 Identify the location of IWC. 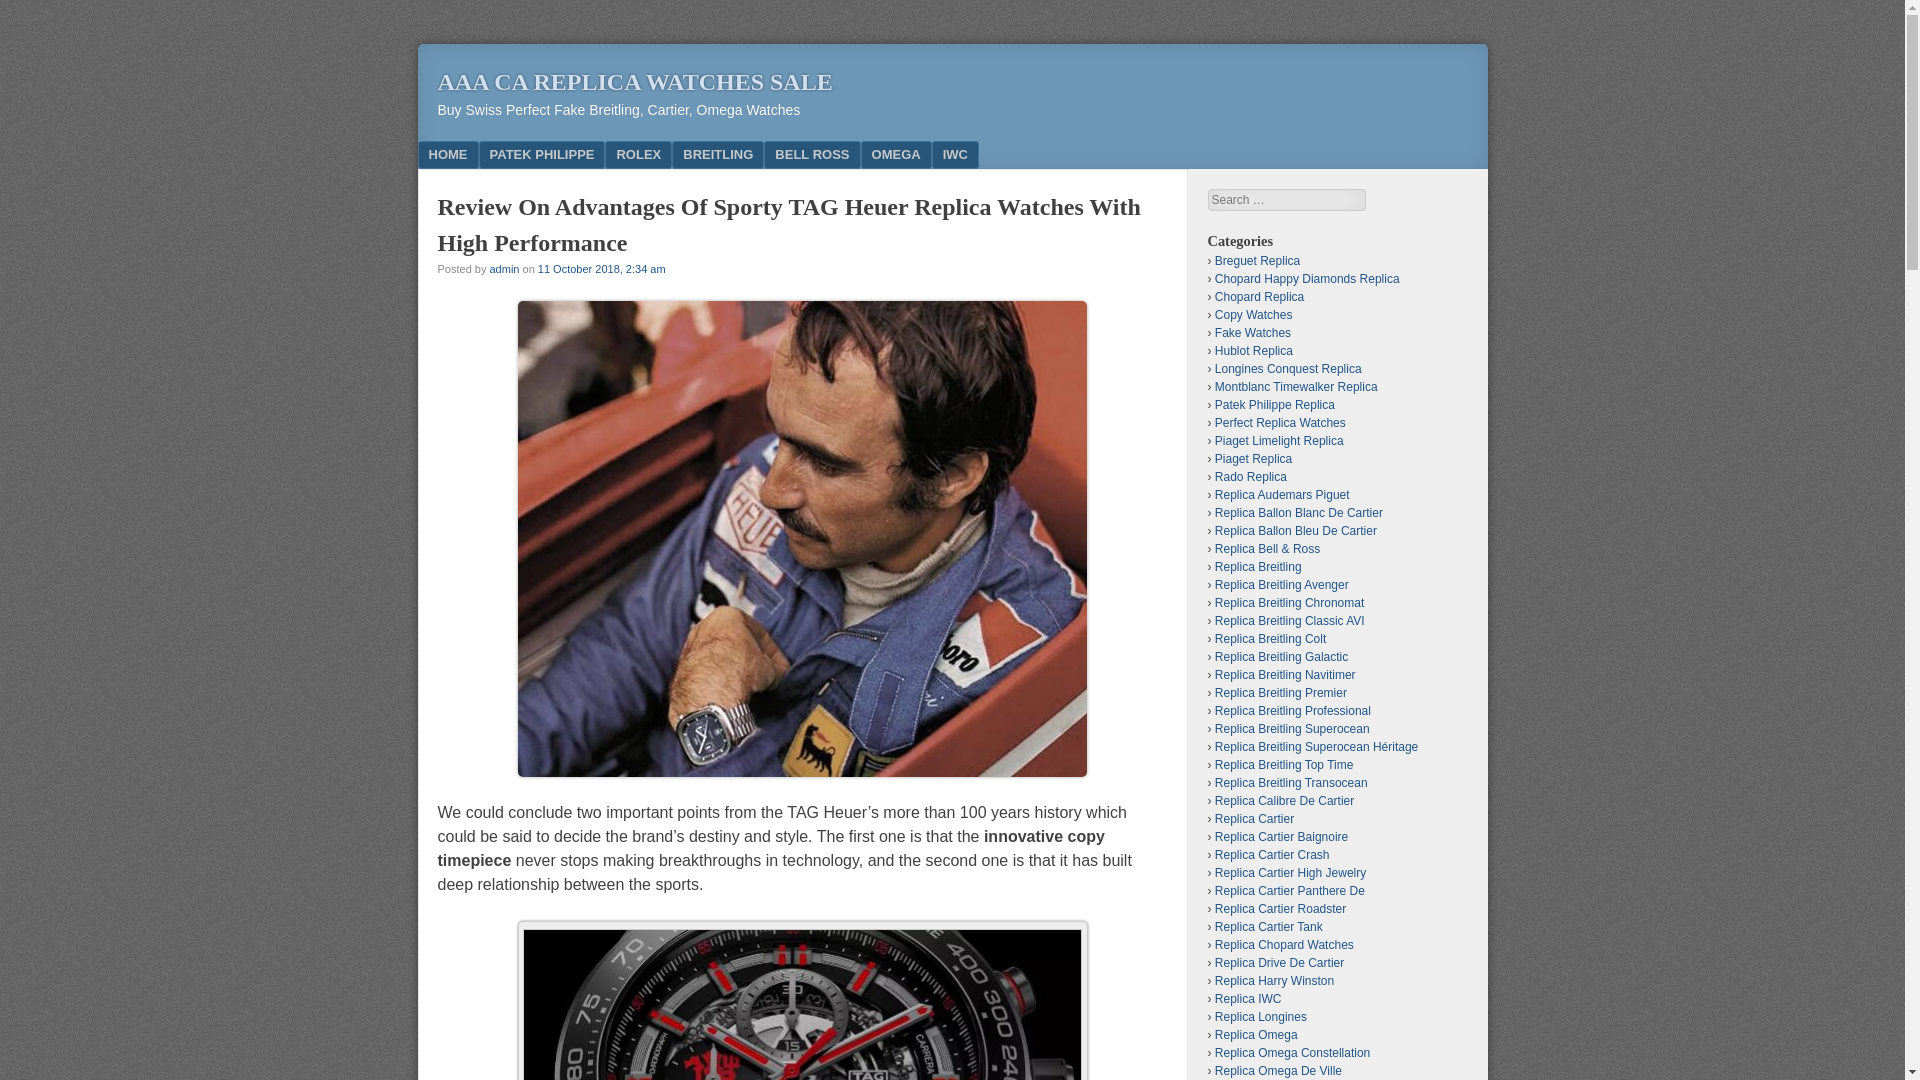
(955, 154).